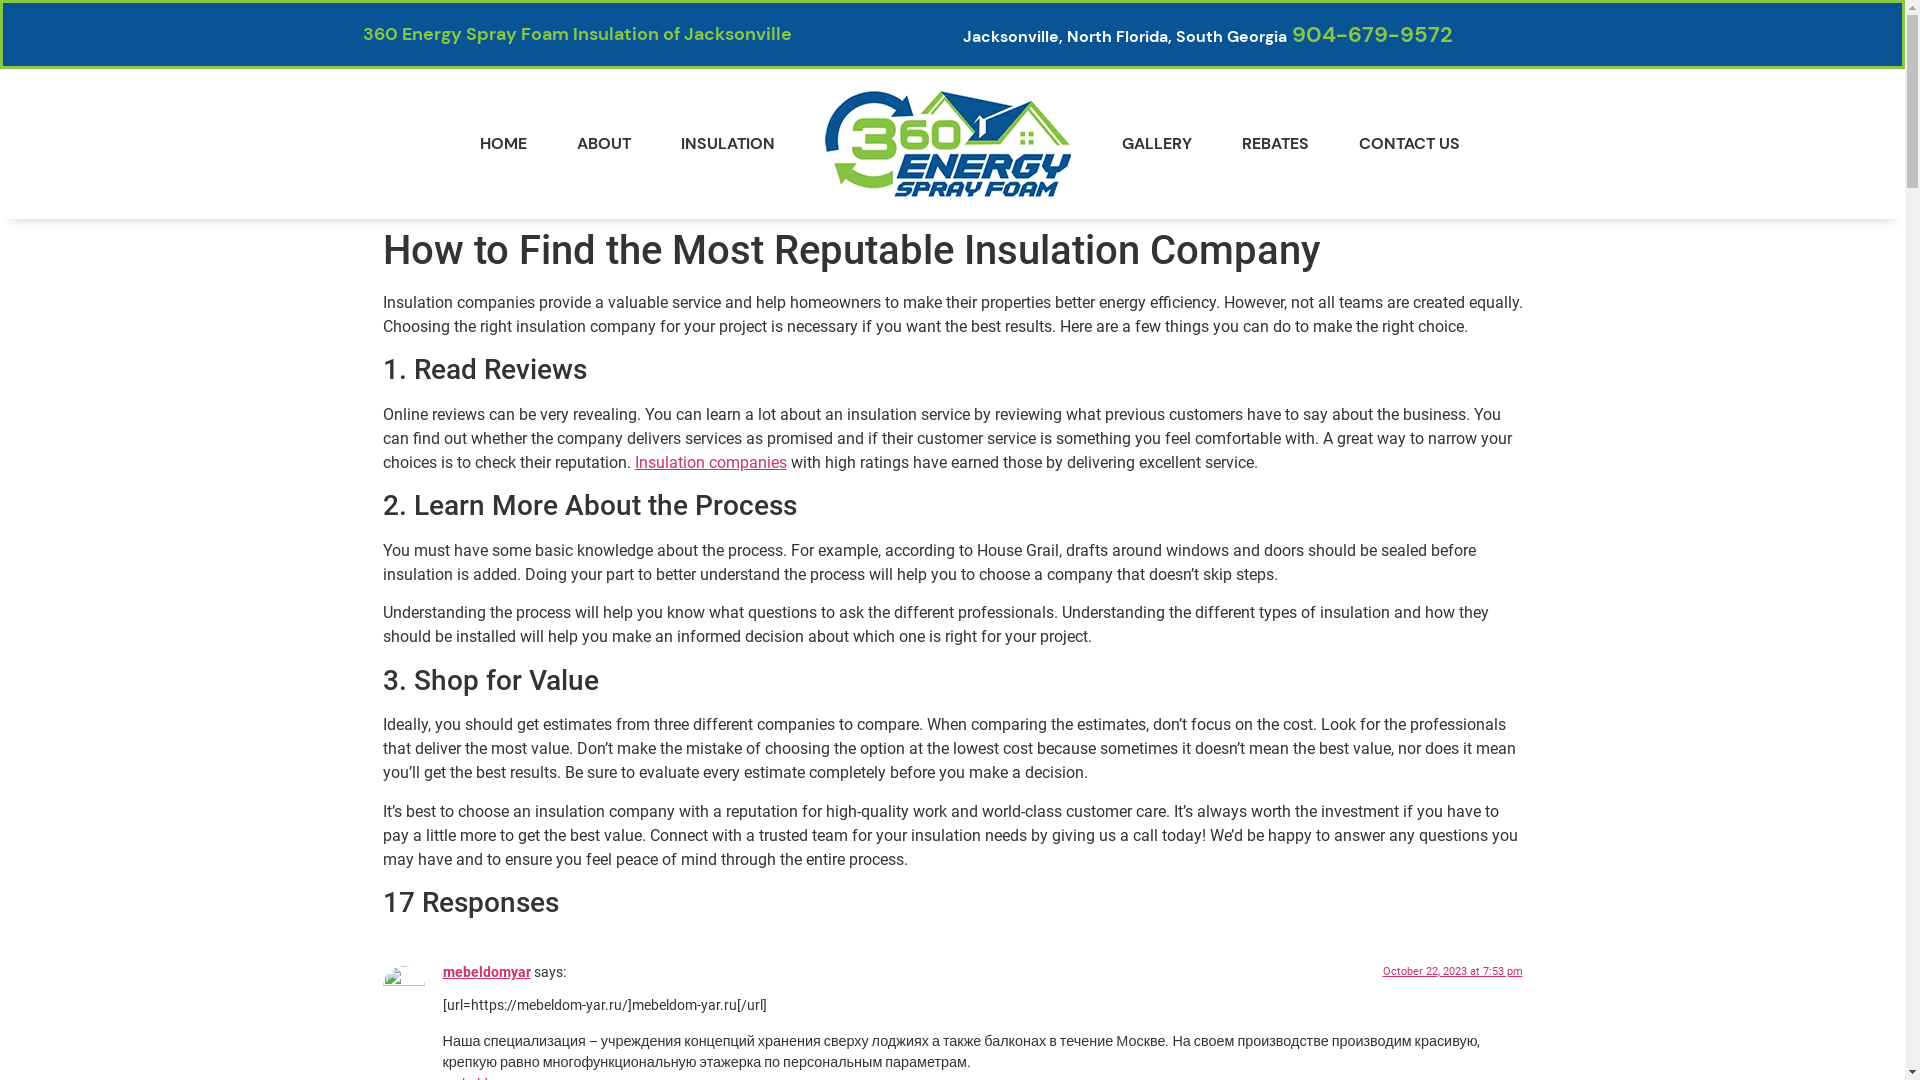 The width and height of the screenshot is (1920, 1080). Describe the element at coordinates (1372, 34) in the screenshot. I see `904-679-9572` at that location.